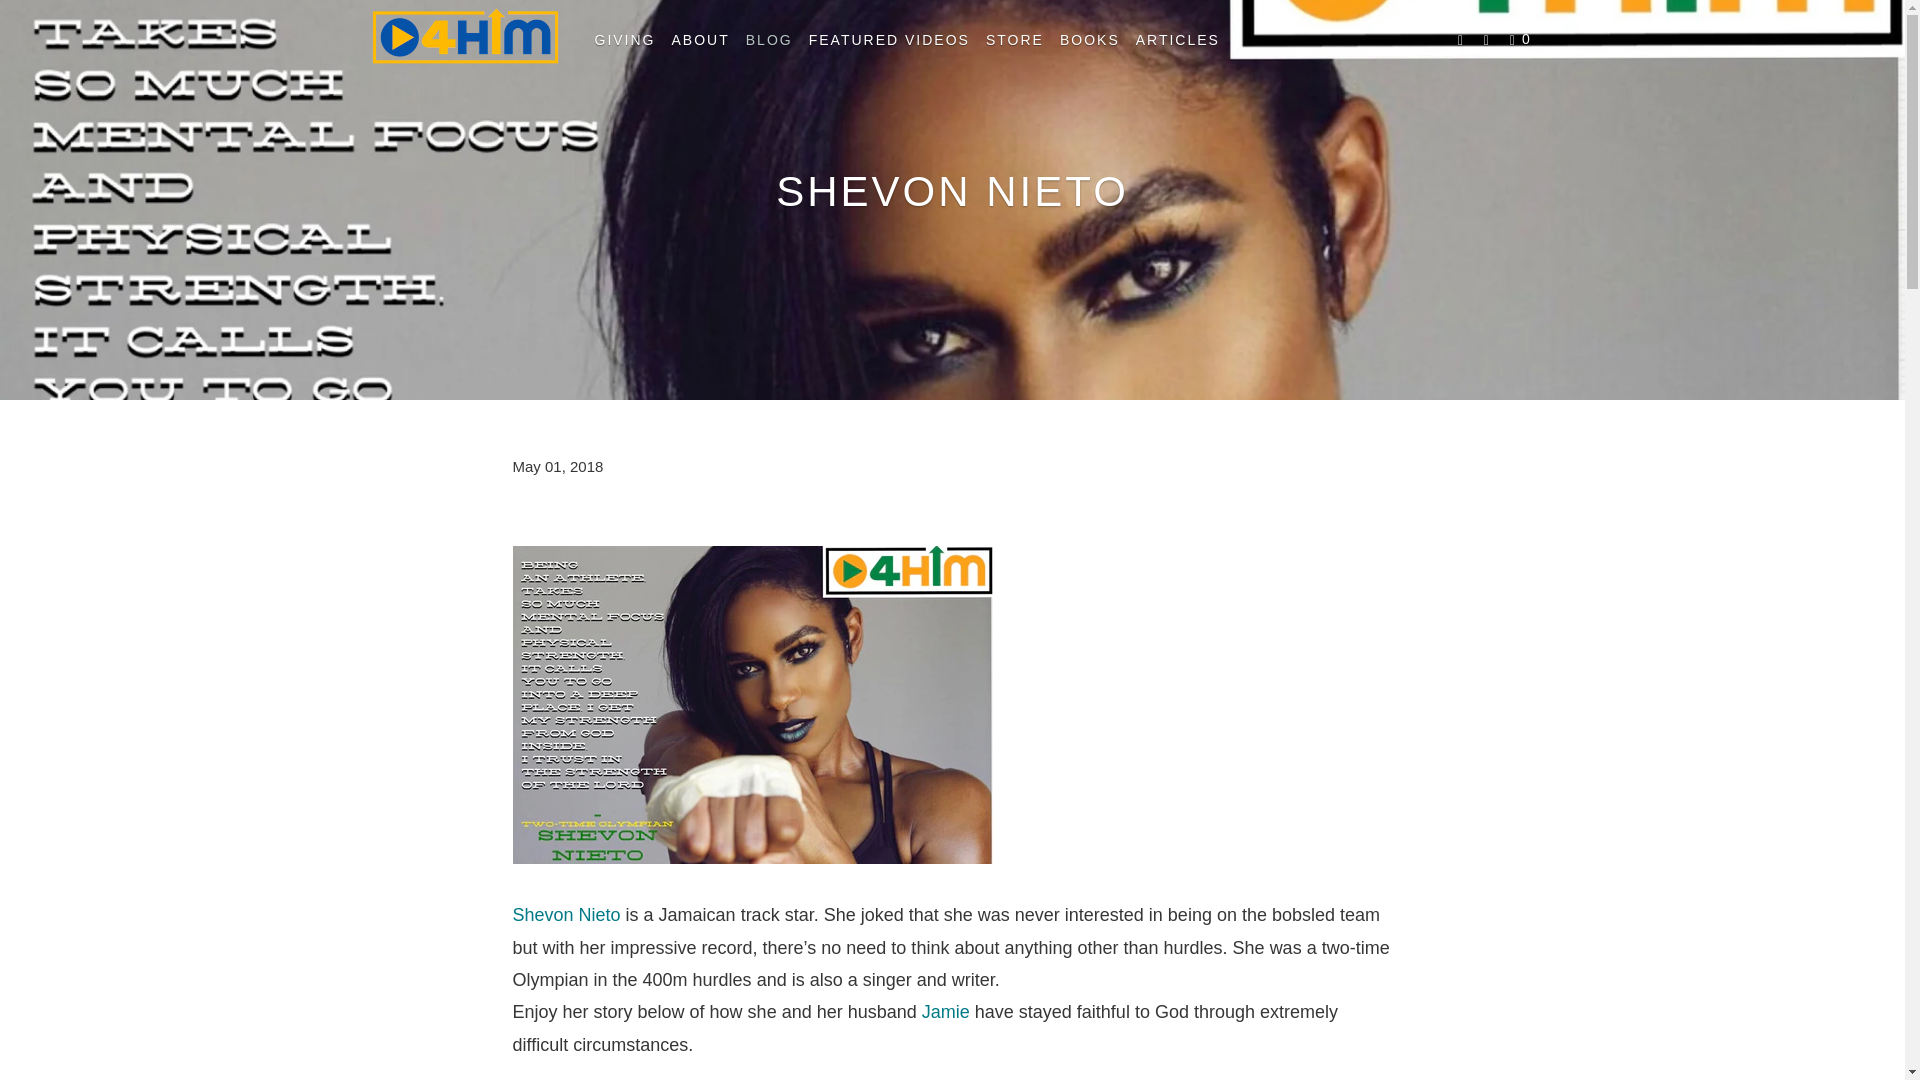  Describe the element at coordinates (1178, 40) in the screenshot. I see `ARTICLES` at that location.